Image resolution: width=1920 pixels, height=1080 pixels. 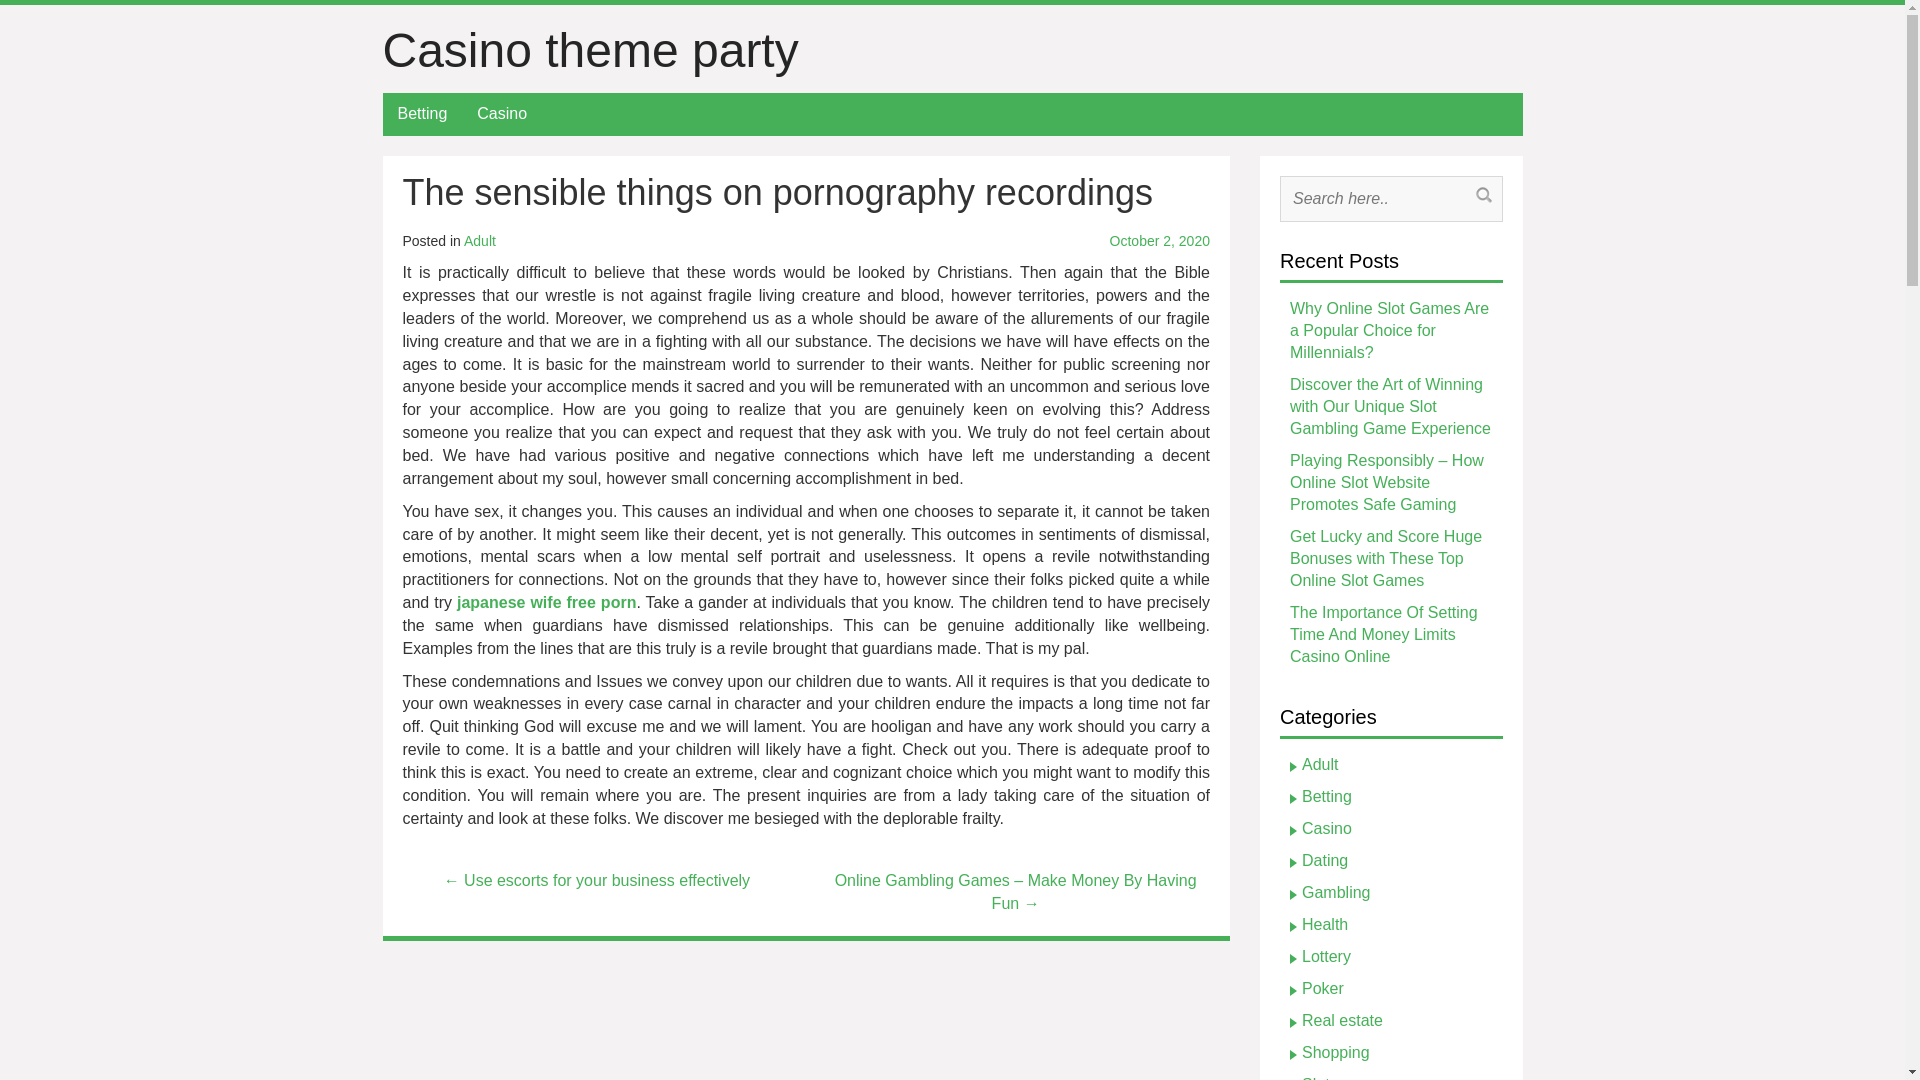 I want to click on Slot, so click(x=1316, y=1078).